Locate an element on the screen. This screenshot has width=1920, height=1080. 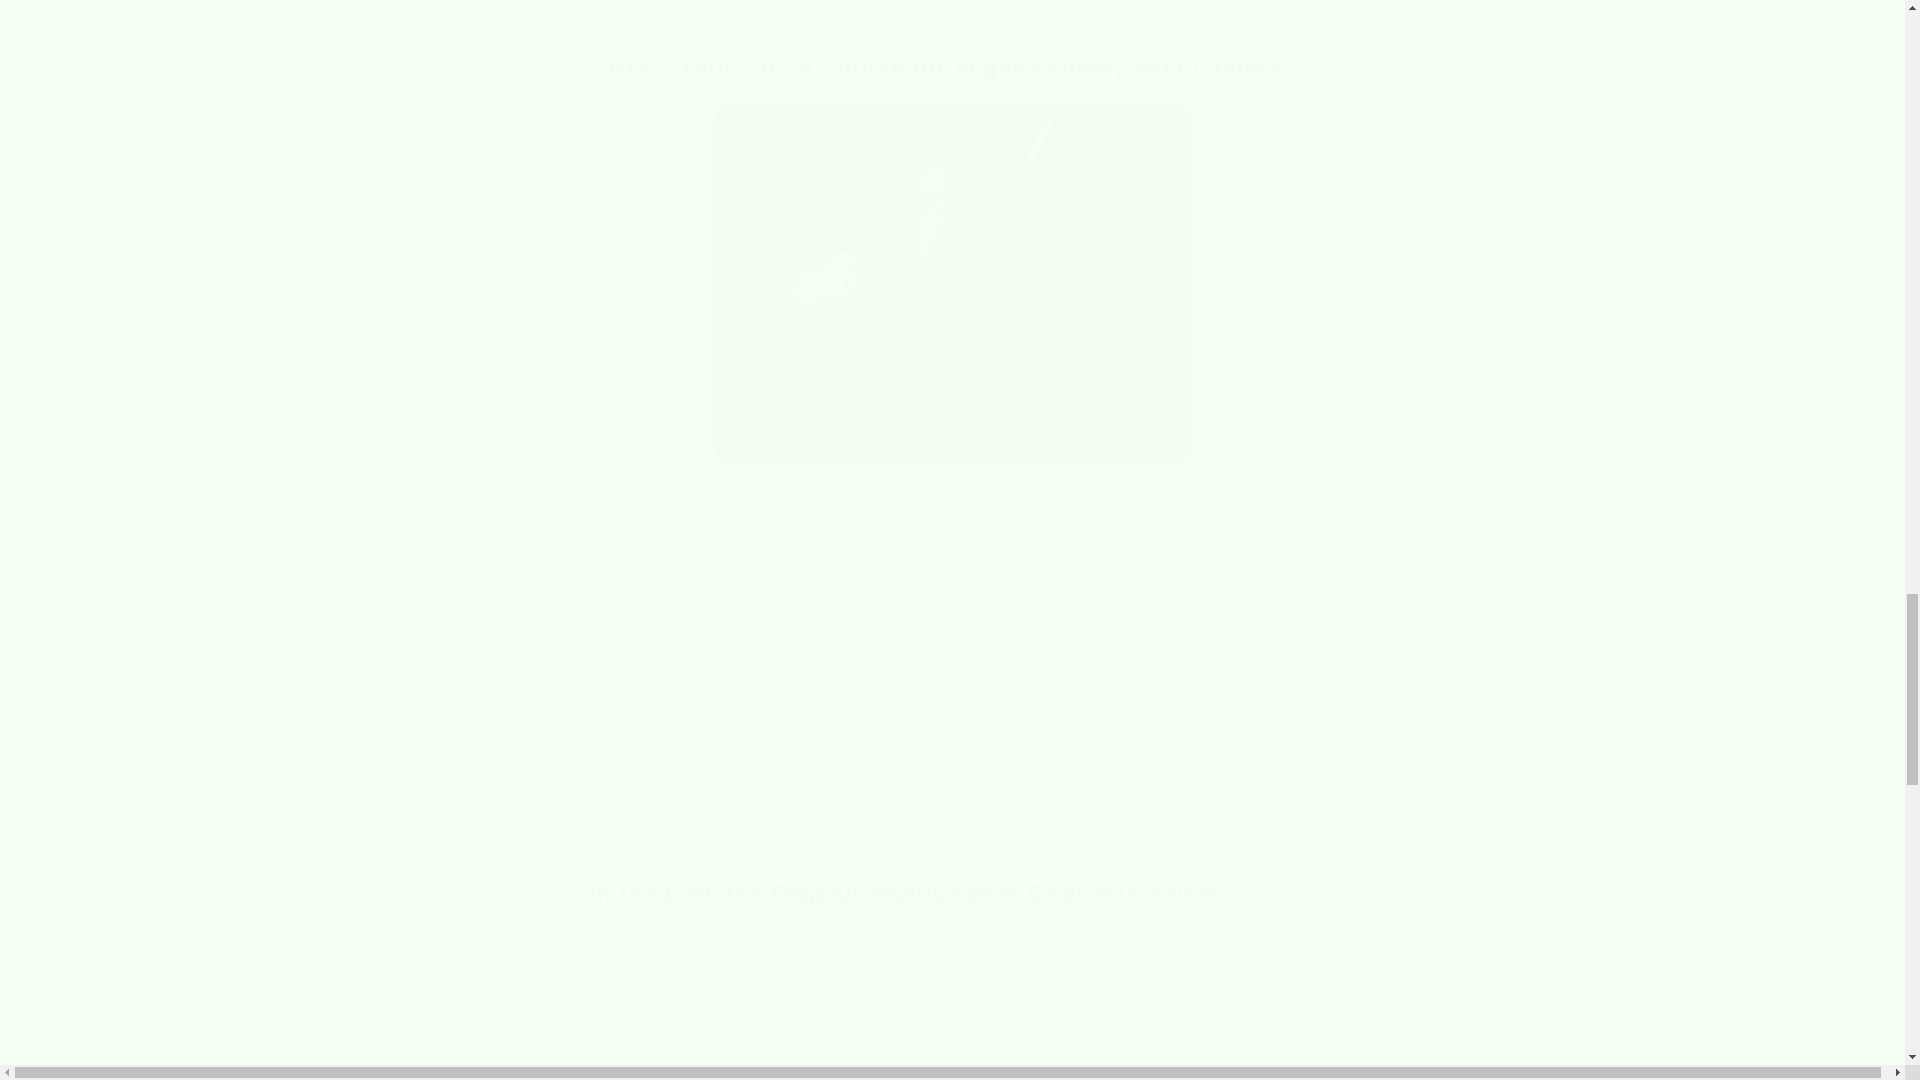
vegan gummy multivitamins- Gruns is located at coordinates (952, 284).